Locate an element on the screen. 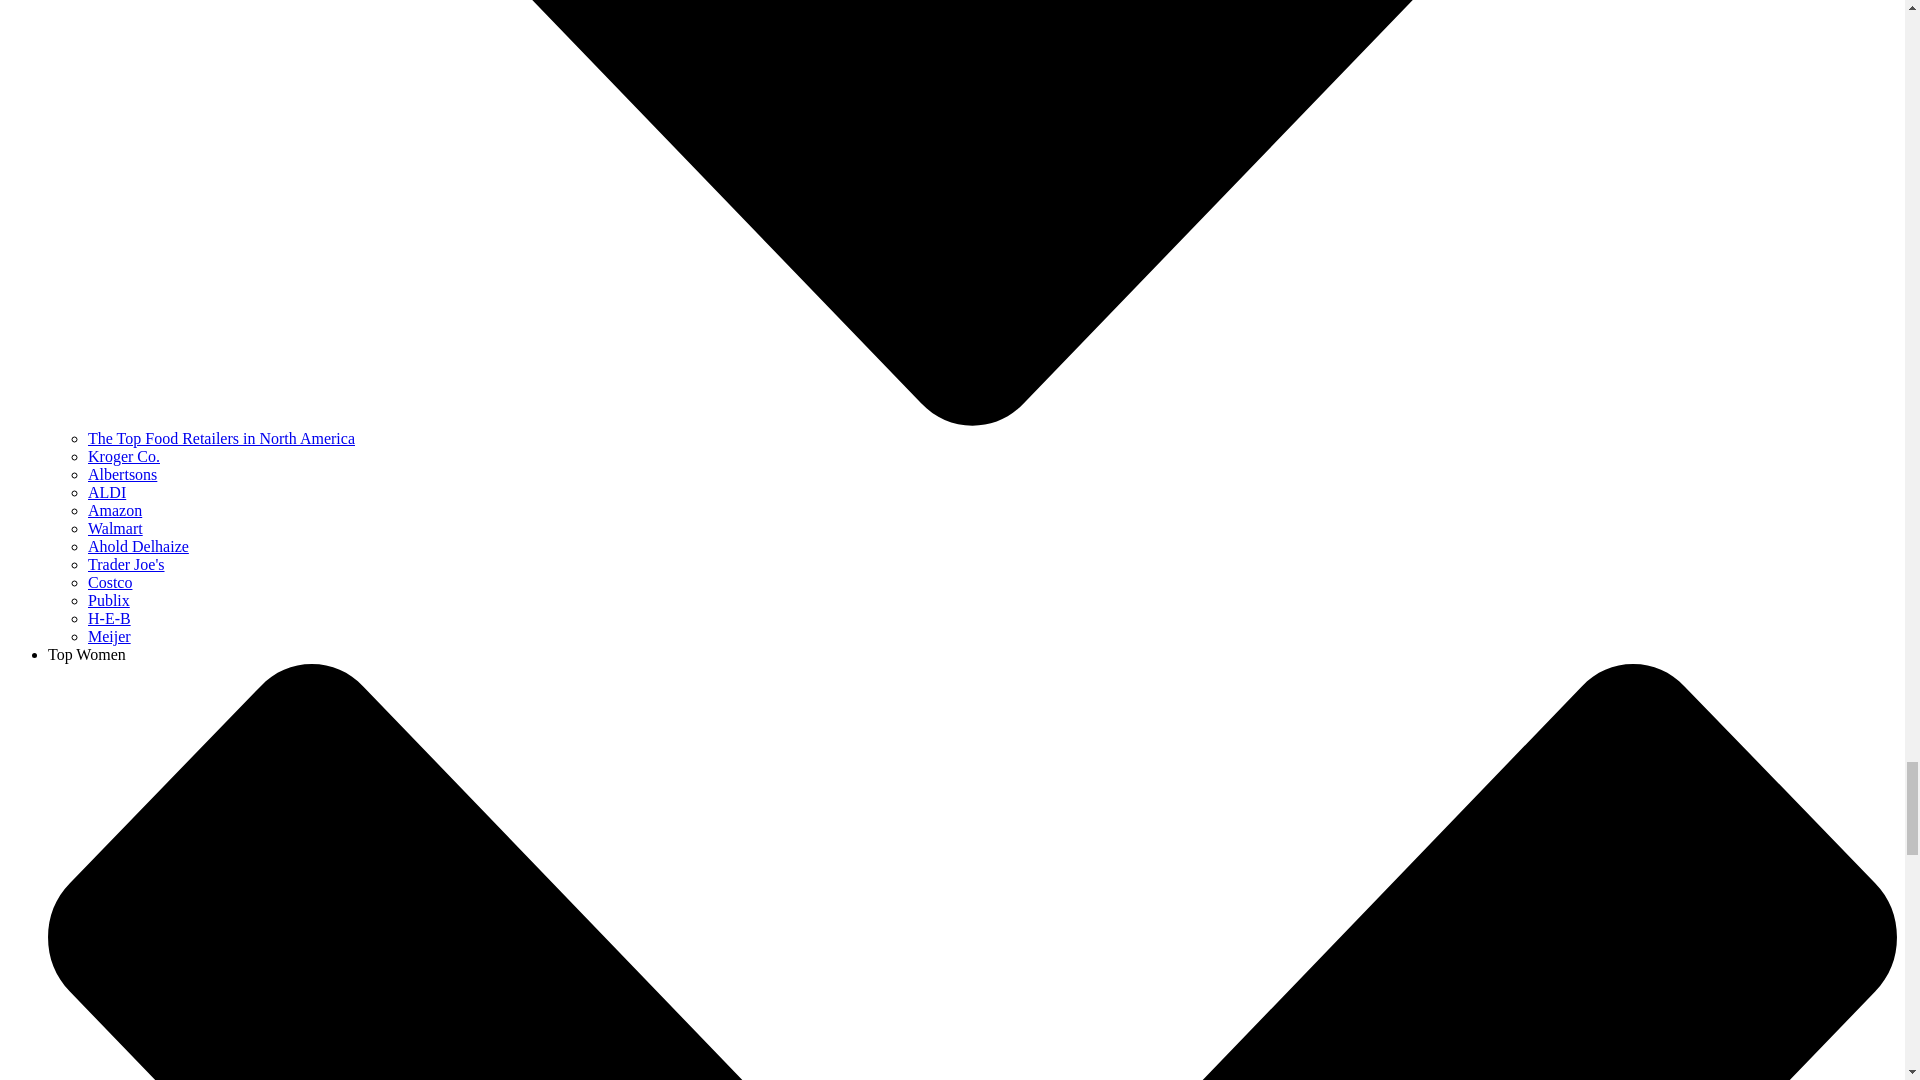 This screenshot has width=1920, height=1080. Costco is located at coordinates (110, 582).